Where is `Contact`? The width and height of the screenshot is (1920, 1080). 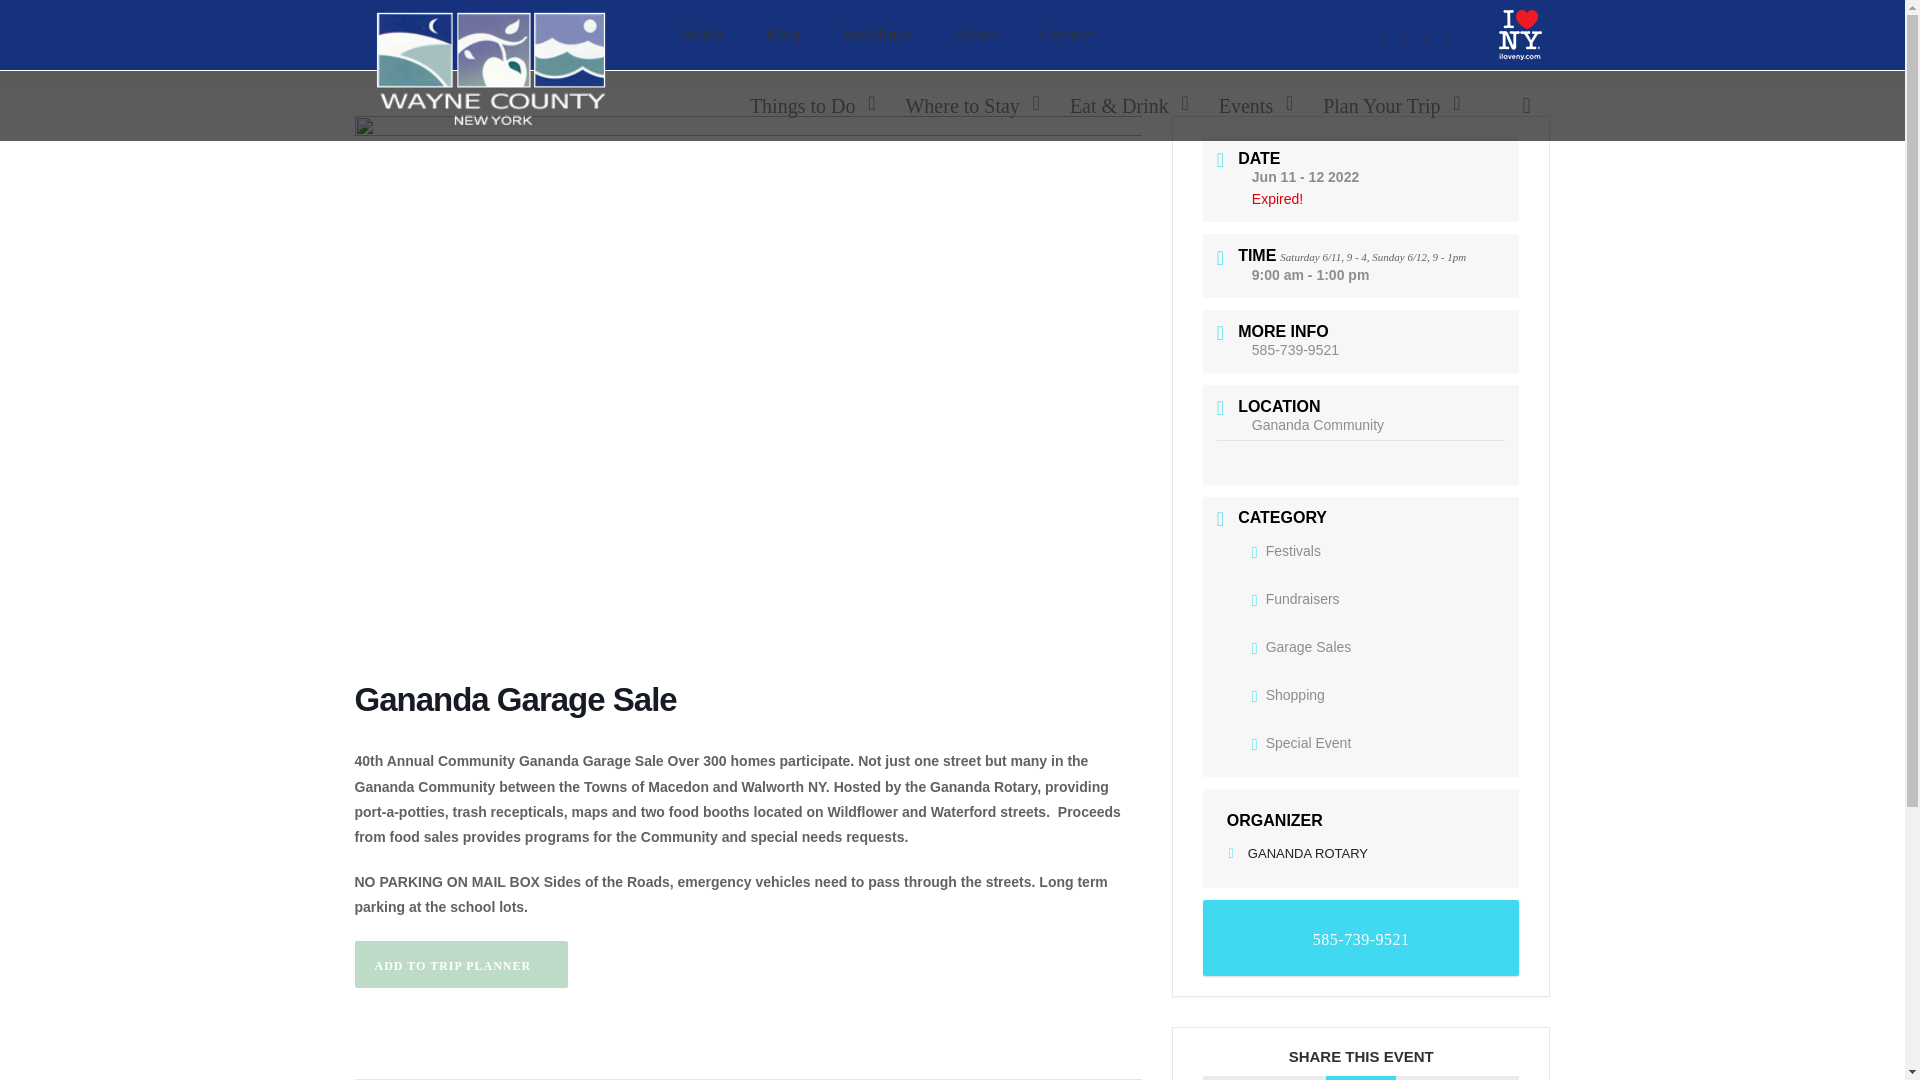
Contact is located at coordinates (1069, 35).